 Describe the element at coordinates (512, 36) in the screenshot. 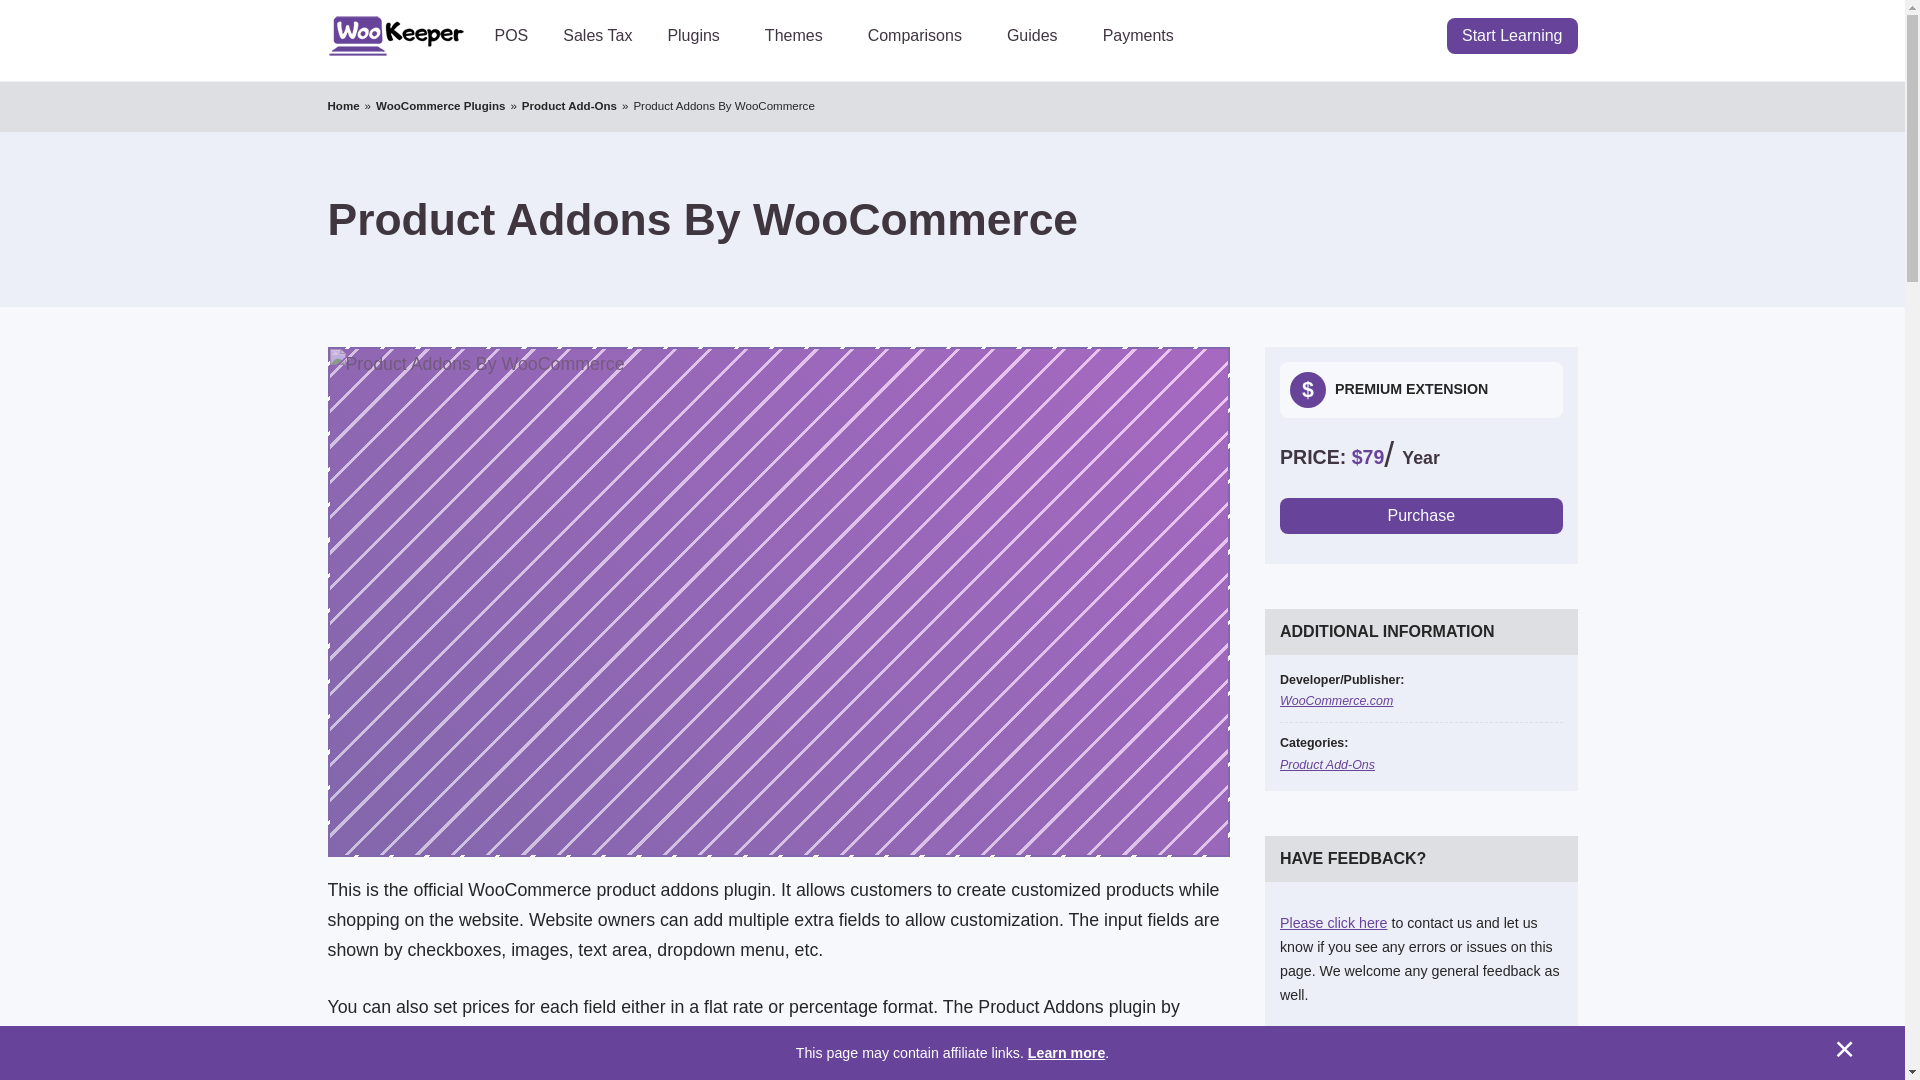

I see `POS` at that location.